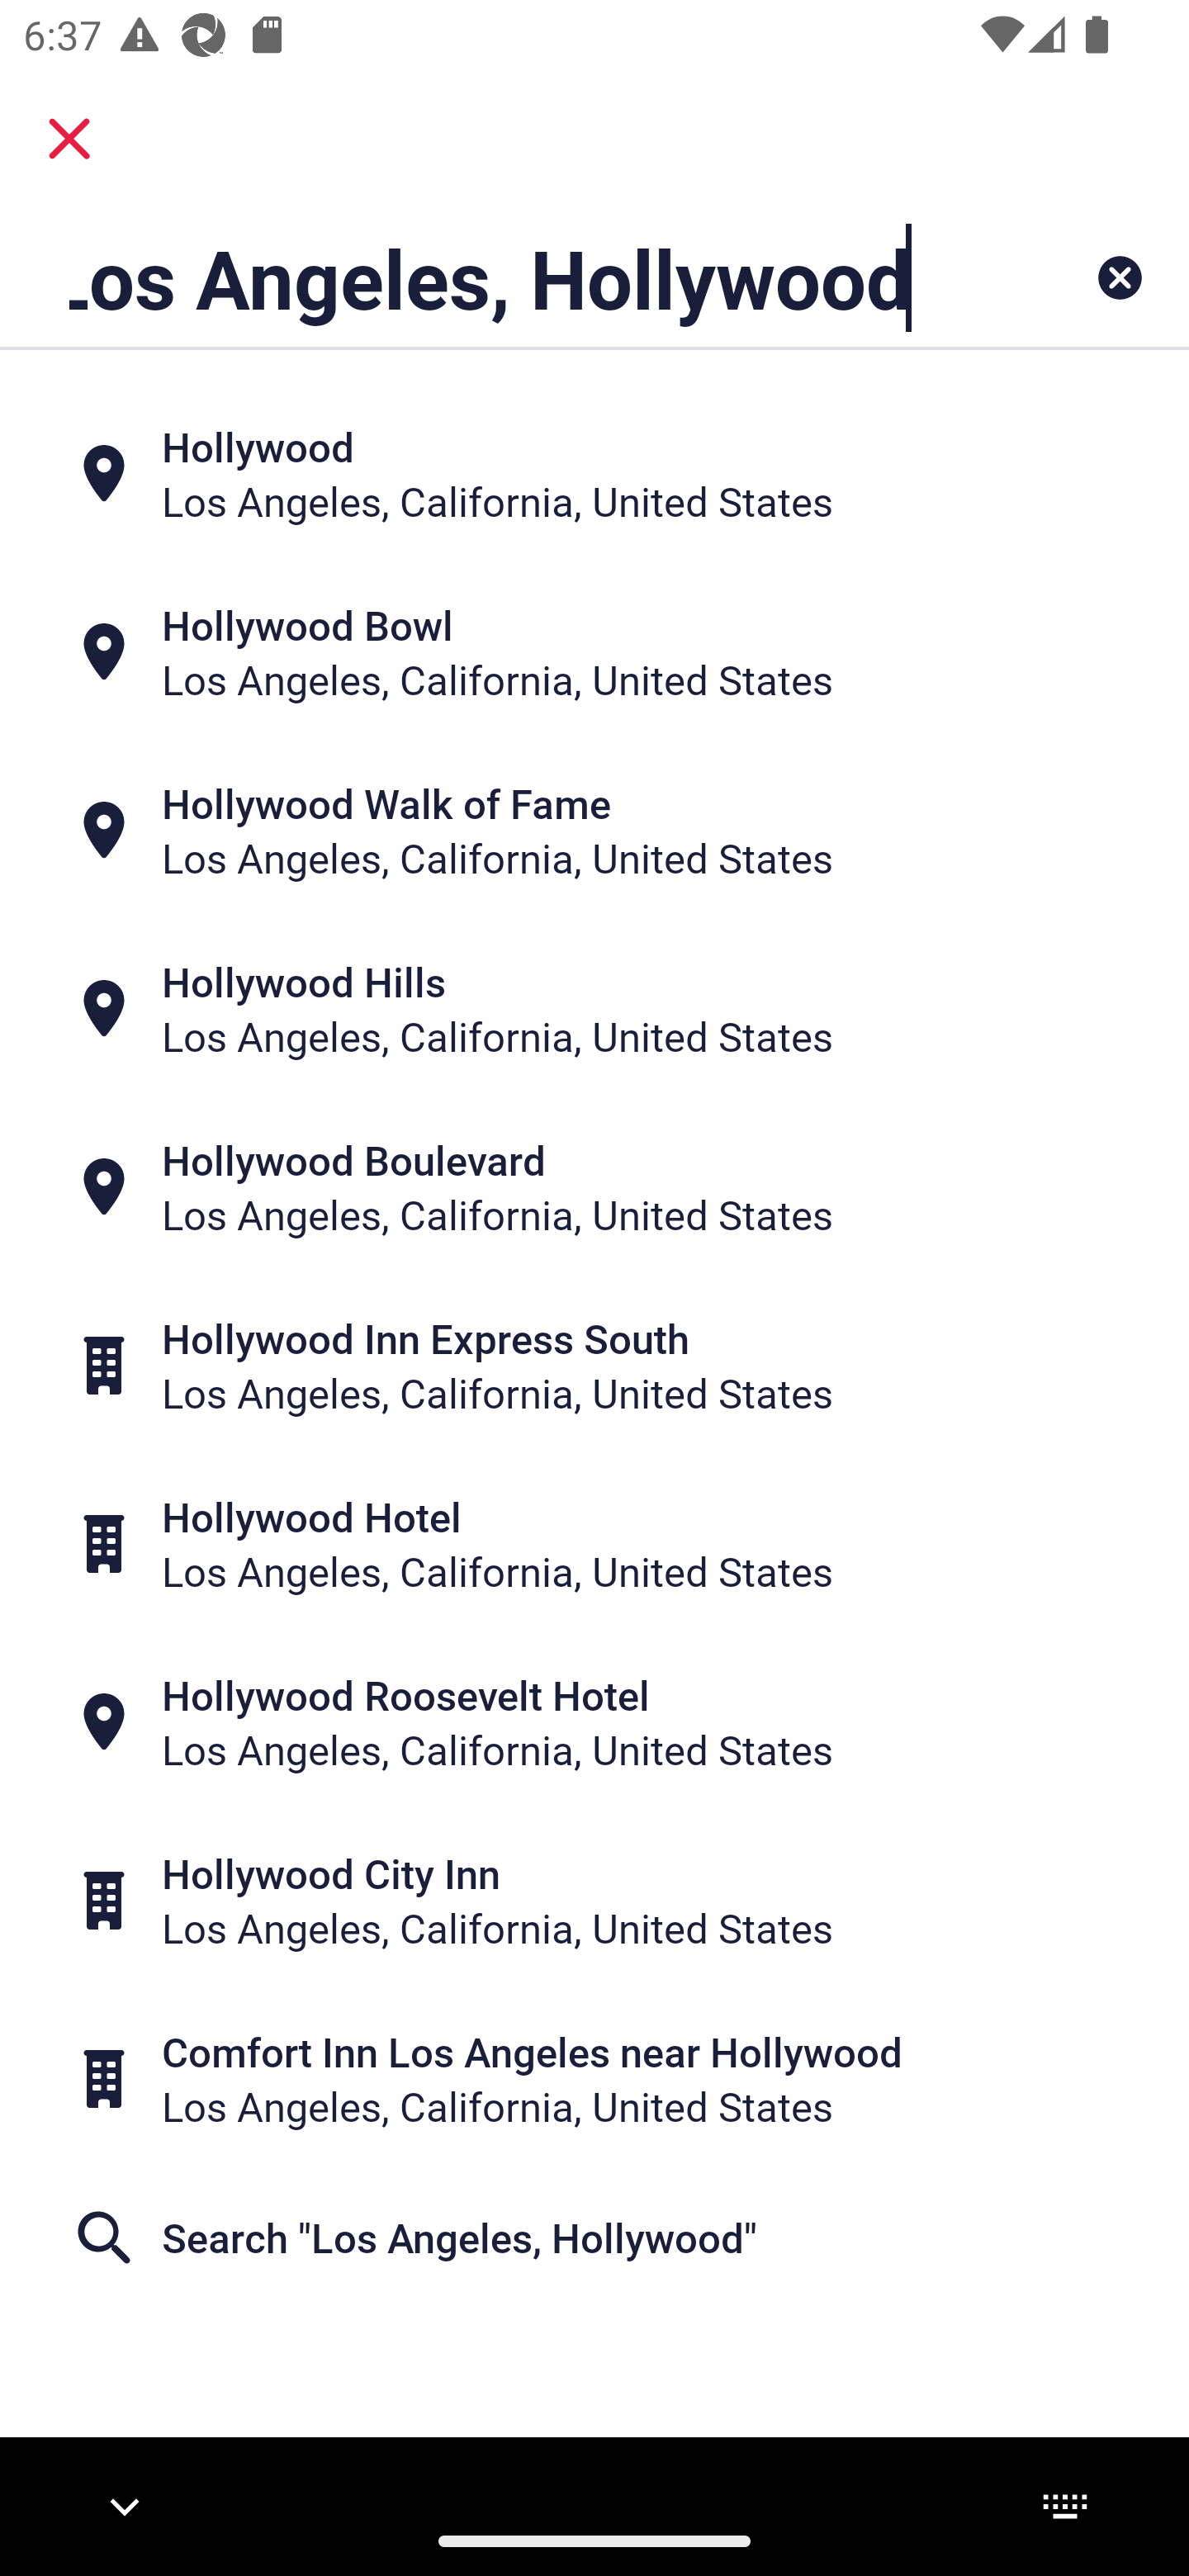  What do you see at coordinates (69, 139) in the screenshot?
I see `close.` at bounding box center [69, 139].